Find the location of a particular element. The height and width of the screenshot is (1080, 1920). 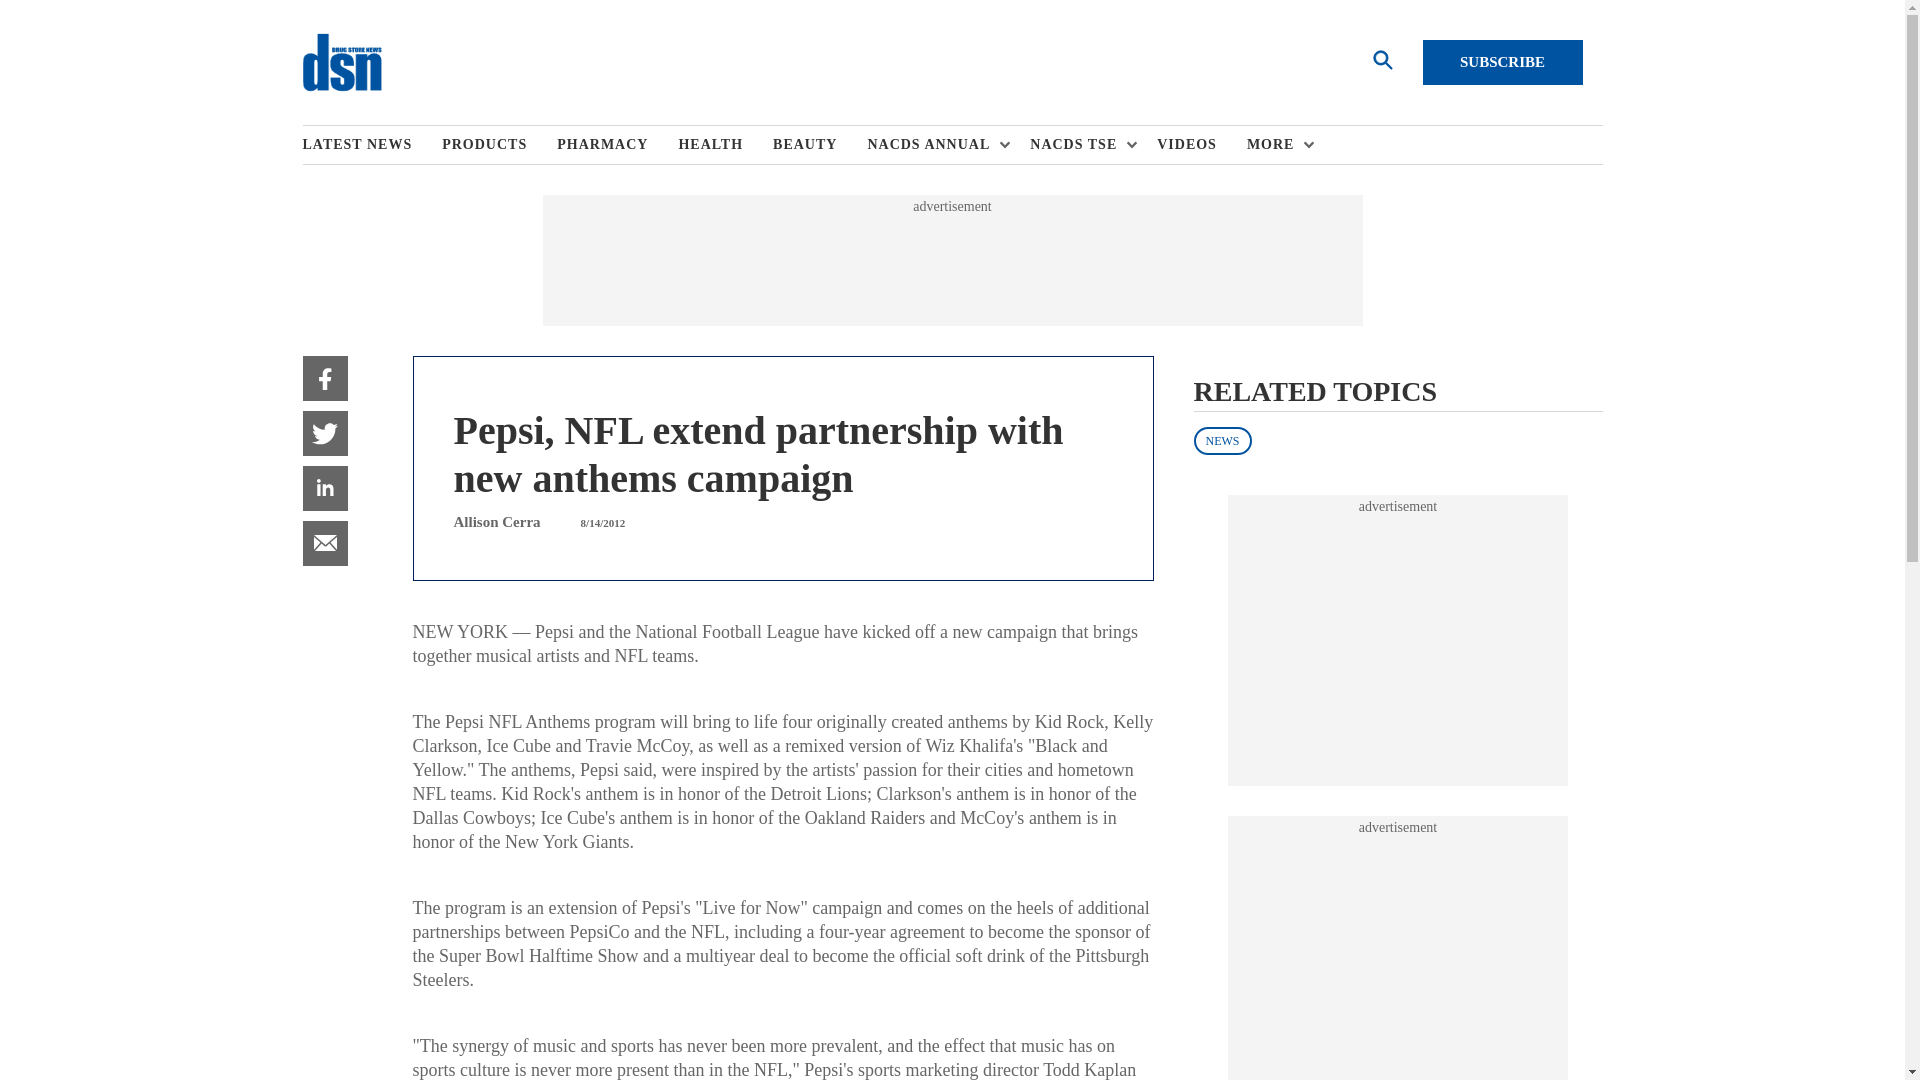

linkedIn is located at coordinates (324, 488).